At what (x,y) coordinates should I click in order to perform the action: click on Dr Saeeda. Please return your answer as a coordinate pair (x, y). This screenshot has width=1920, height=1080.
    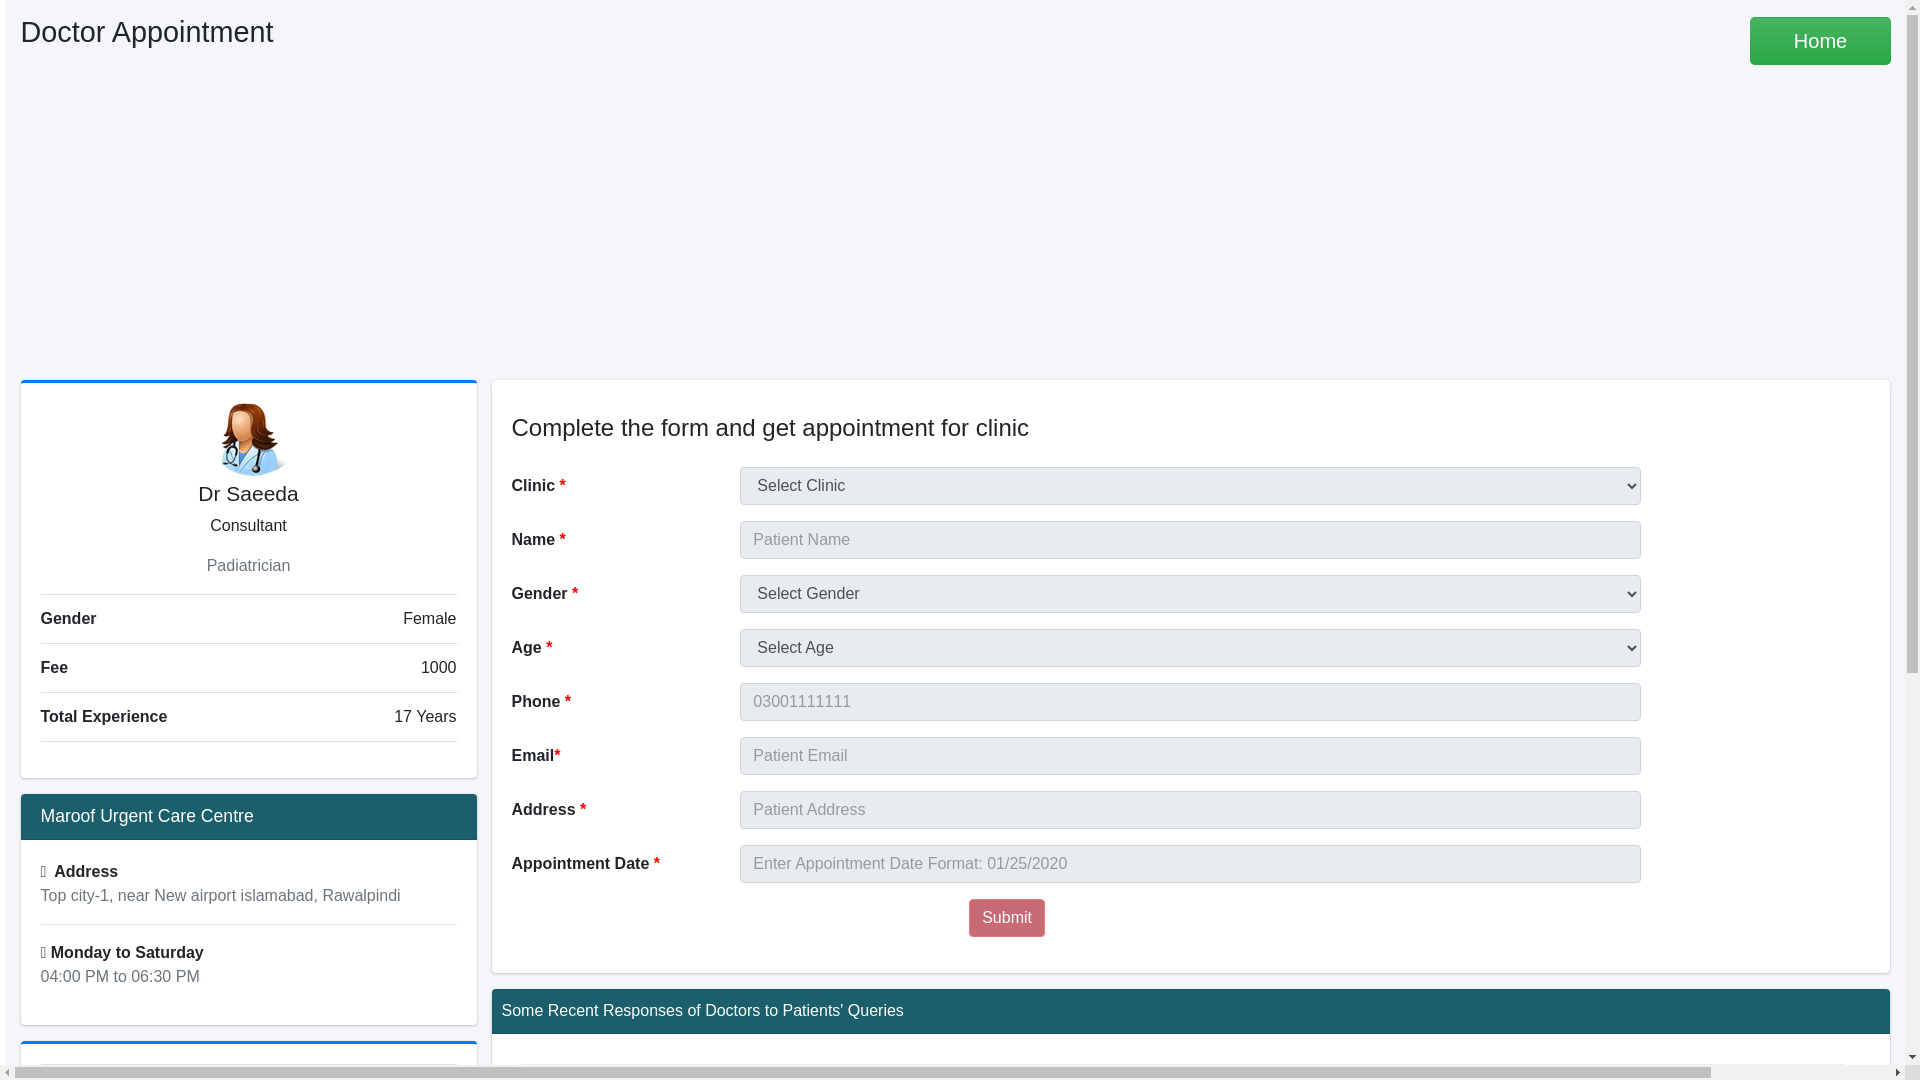
    Looking at the image, I should click on (247, 439).